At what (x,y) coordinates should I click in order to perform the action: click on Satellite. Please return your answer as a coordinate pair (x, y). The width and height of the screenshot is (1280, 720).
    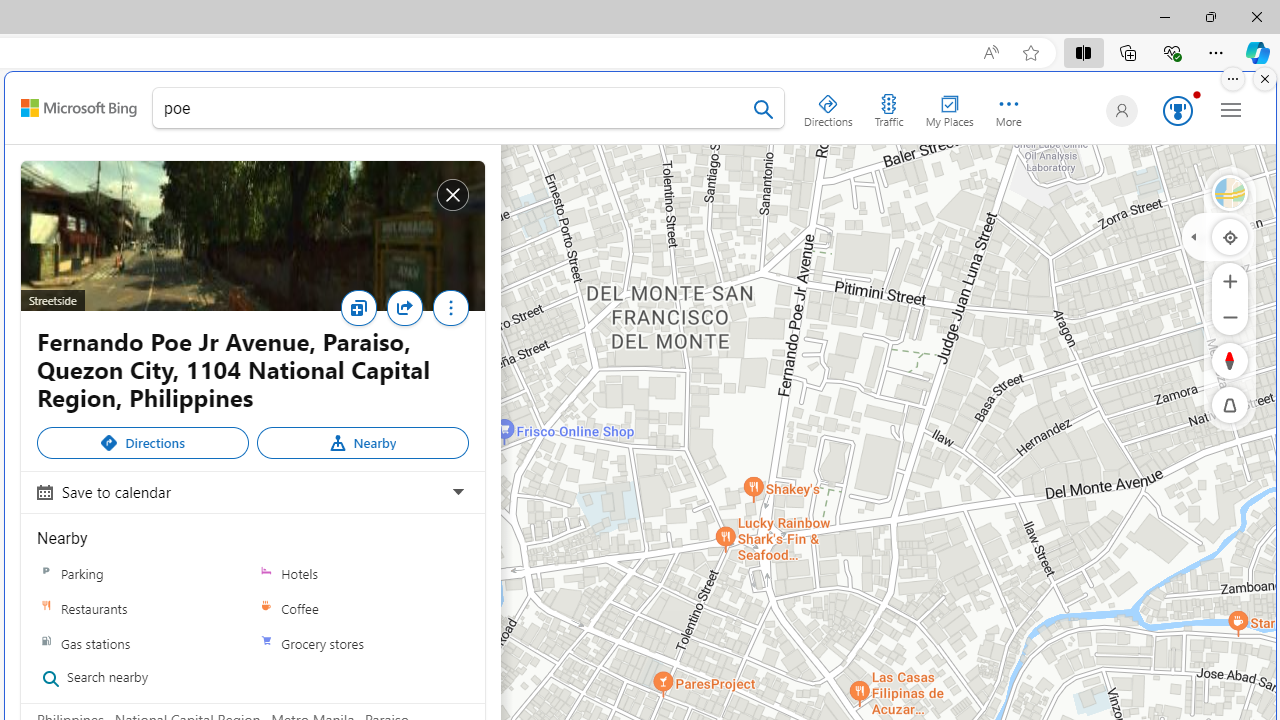
    Looking at the image, I should click on (1230, 192).